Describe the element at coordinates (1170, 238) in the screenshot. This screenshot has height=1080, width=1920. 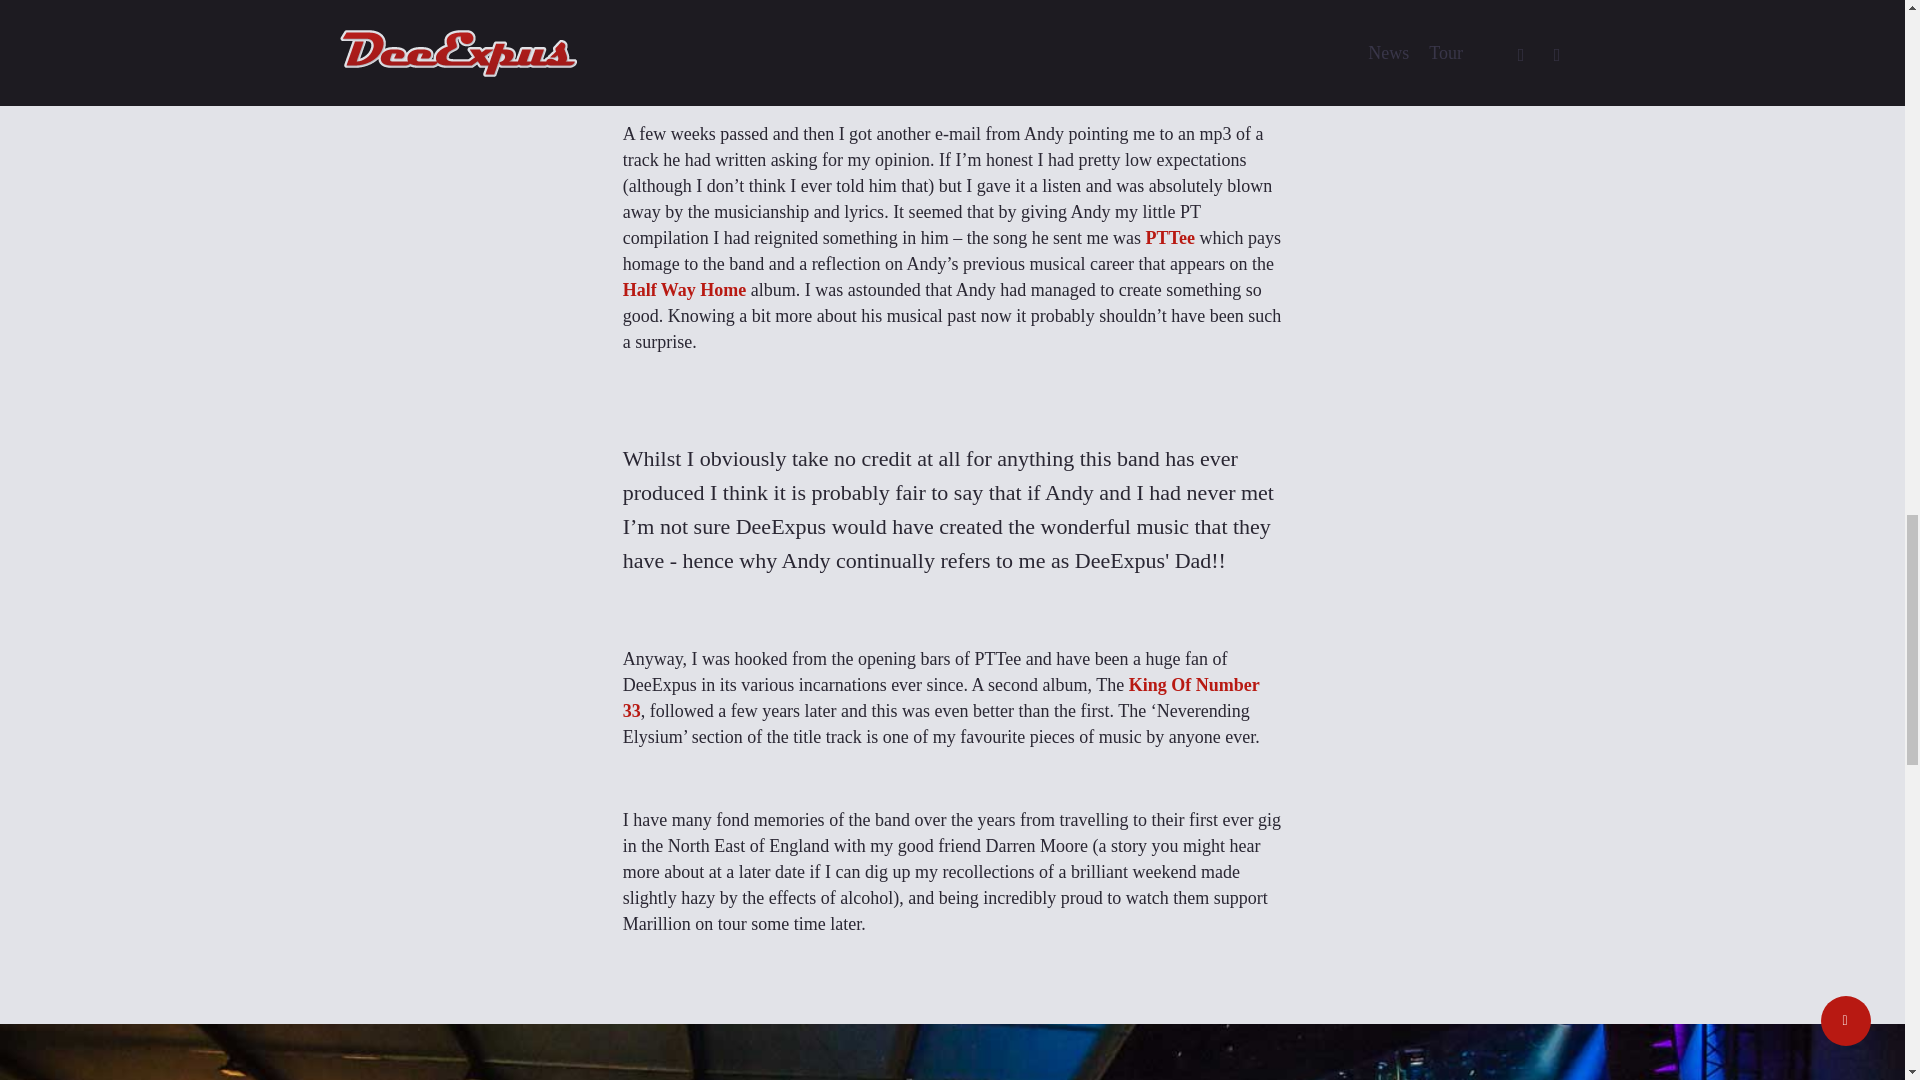
I see `PTTee` at that location.